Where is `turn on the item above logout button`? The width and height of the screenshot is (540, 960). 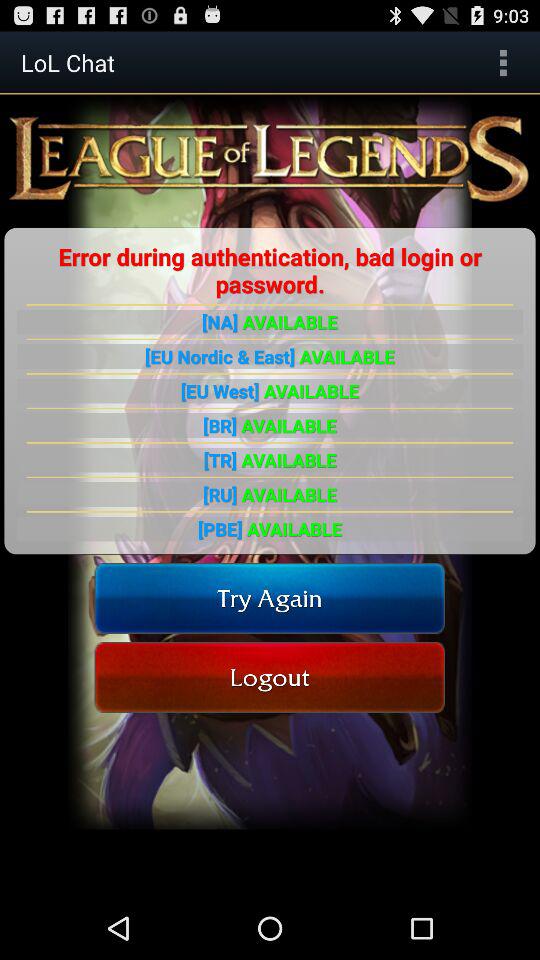 turn on the item above logout button is located at coordinates (270, 598).